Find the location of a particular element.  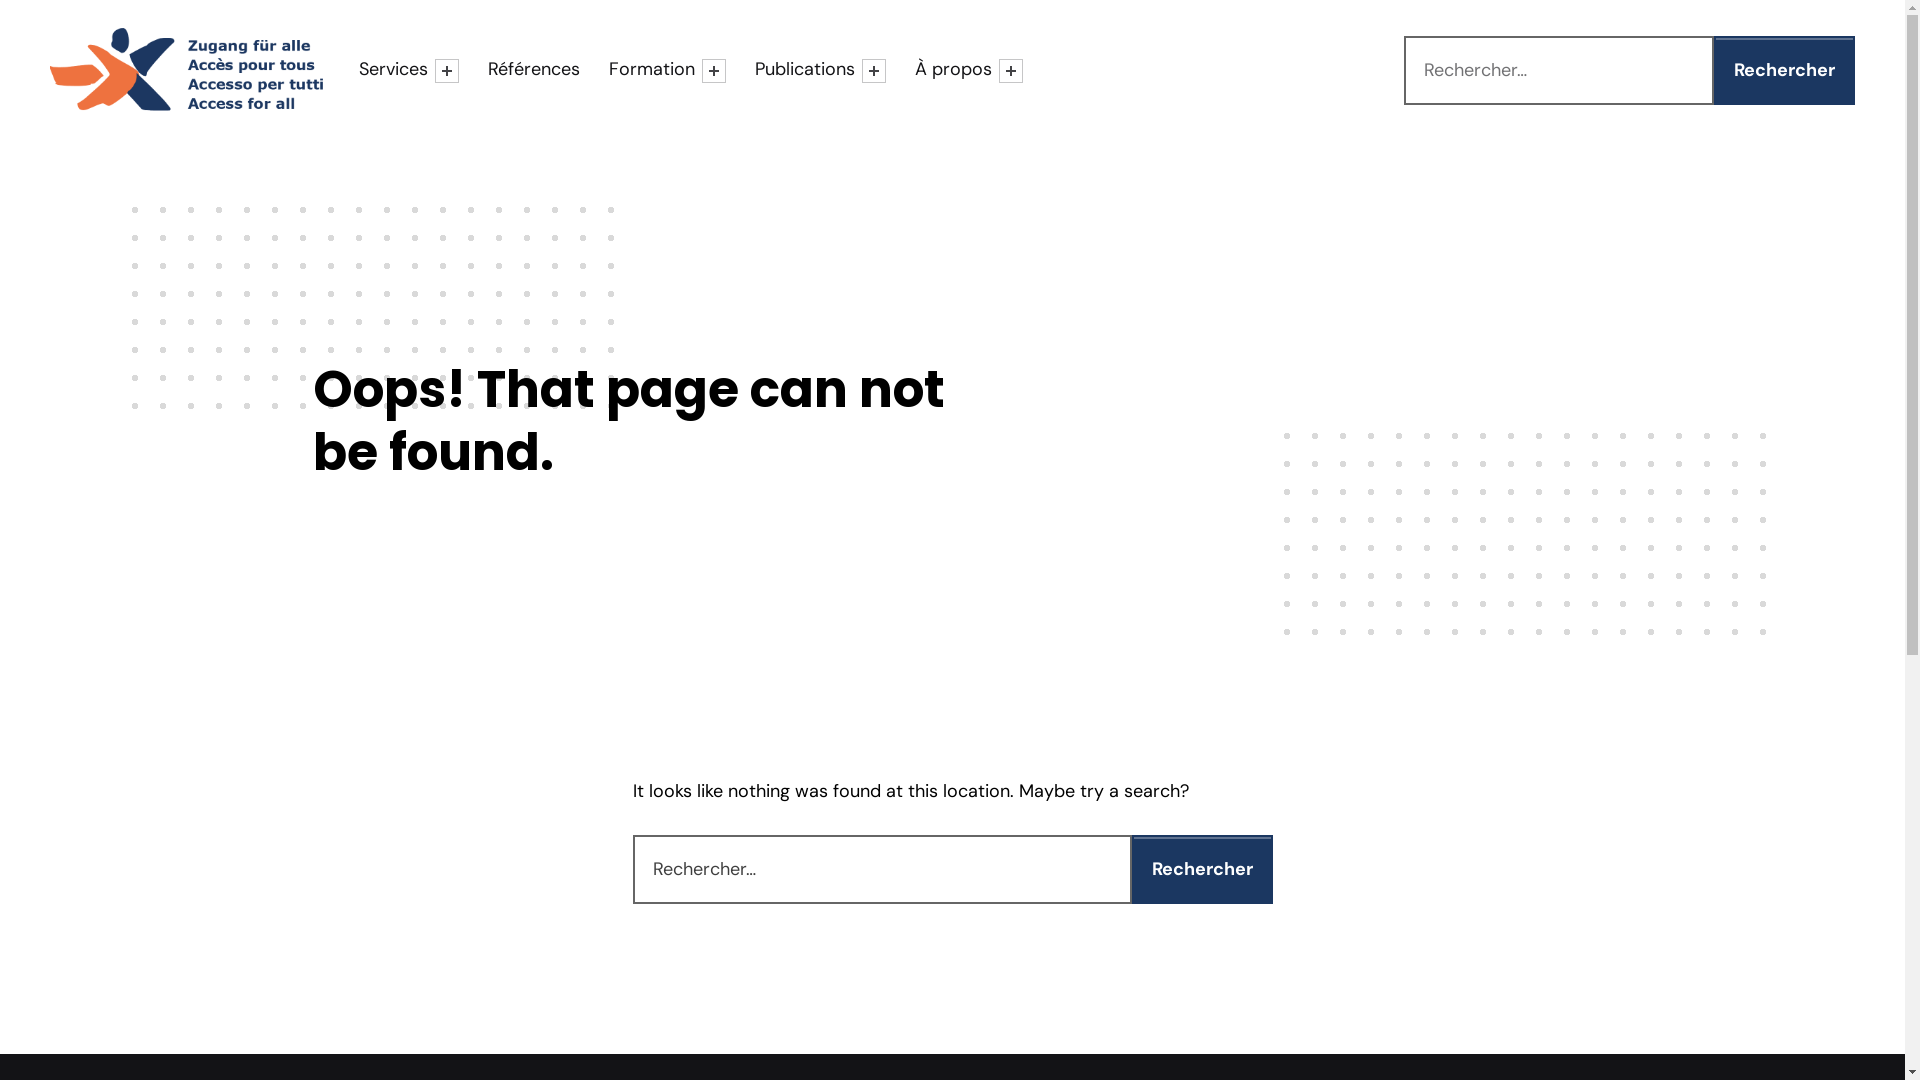

Rechercher is located at coordinates (1202, 870).